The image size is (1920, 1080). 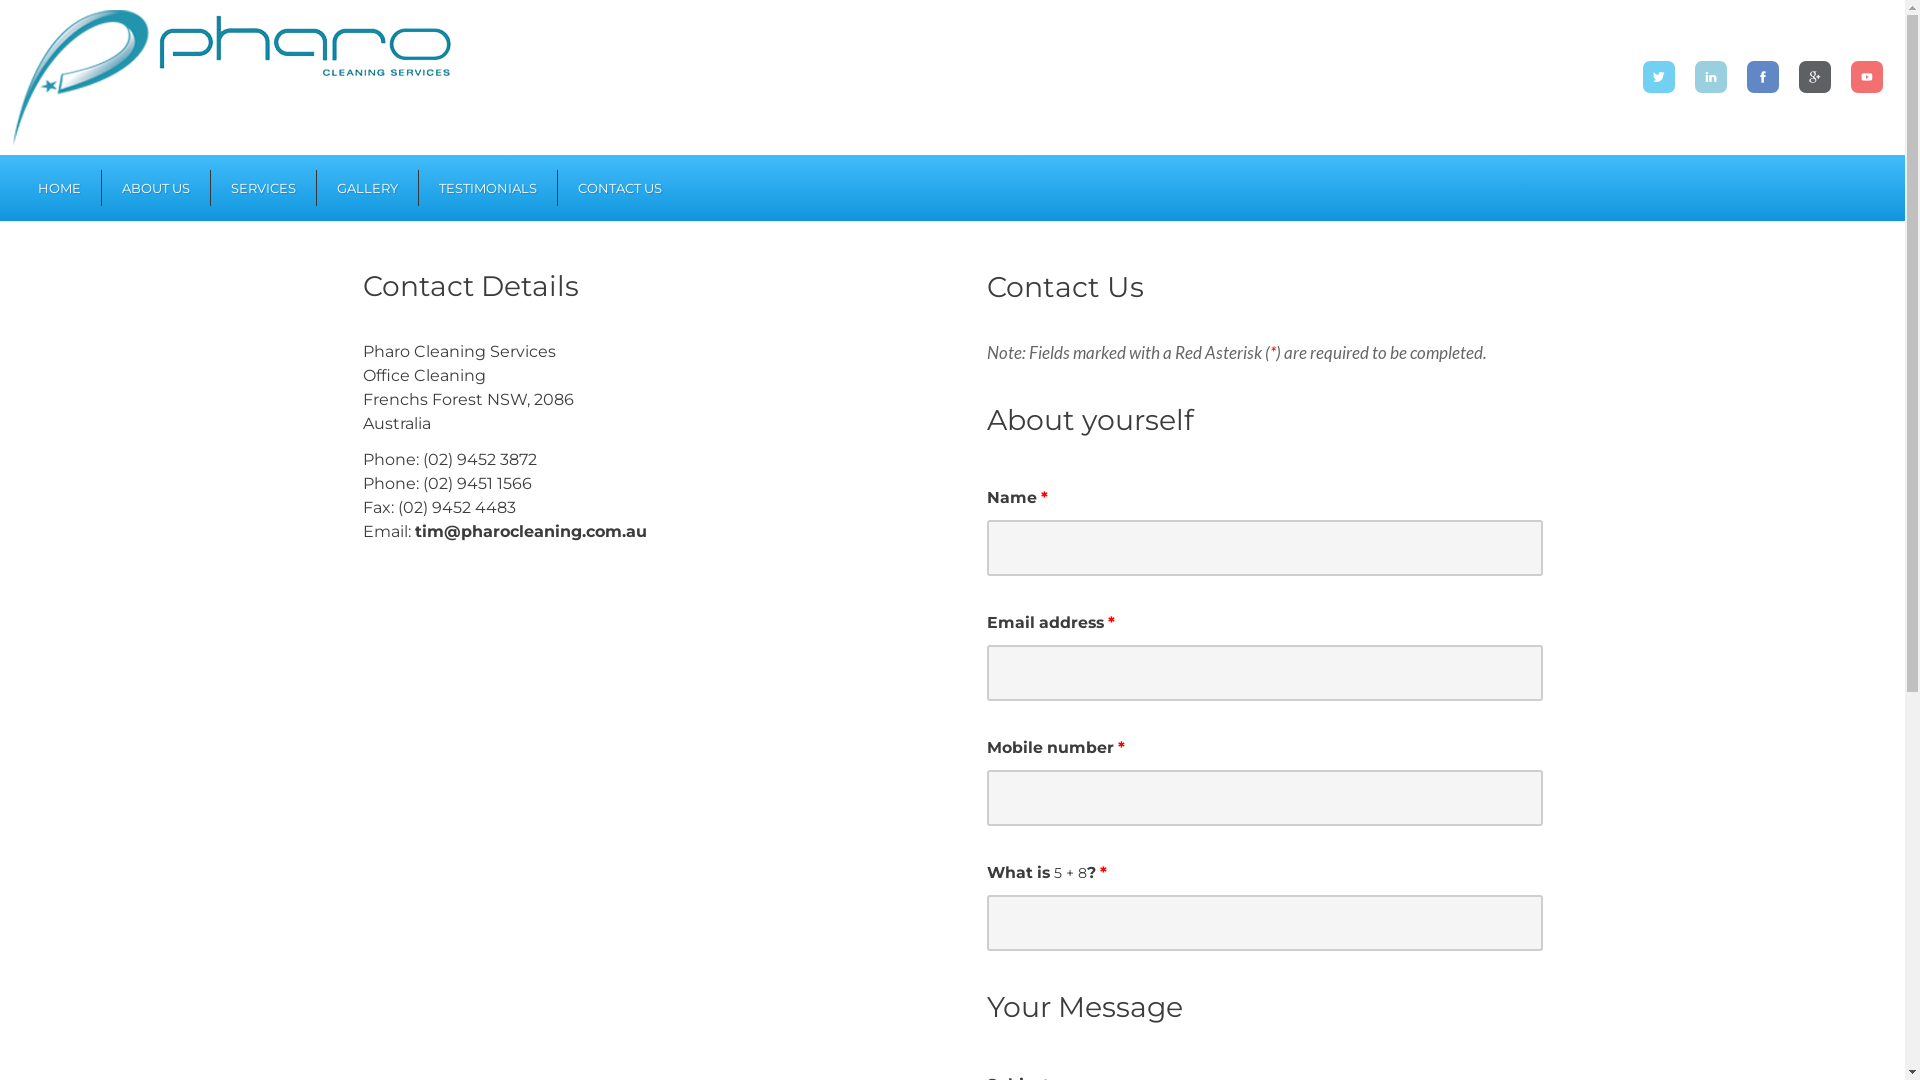 I want to click on Google+, so click(x=1814, y=77).